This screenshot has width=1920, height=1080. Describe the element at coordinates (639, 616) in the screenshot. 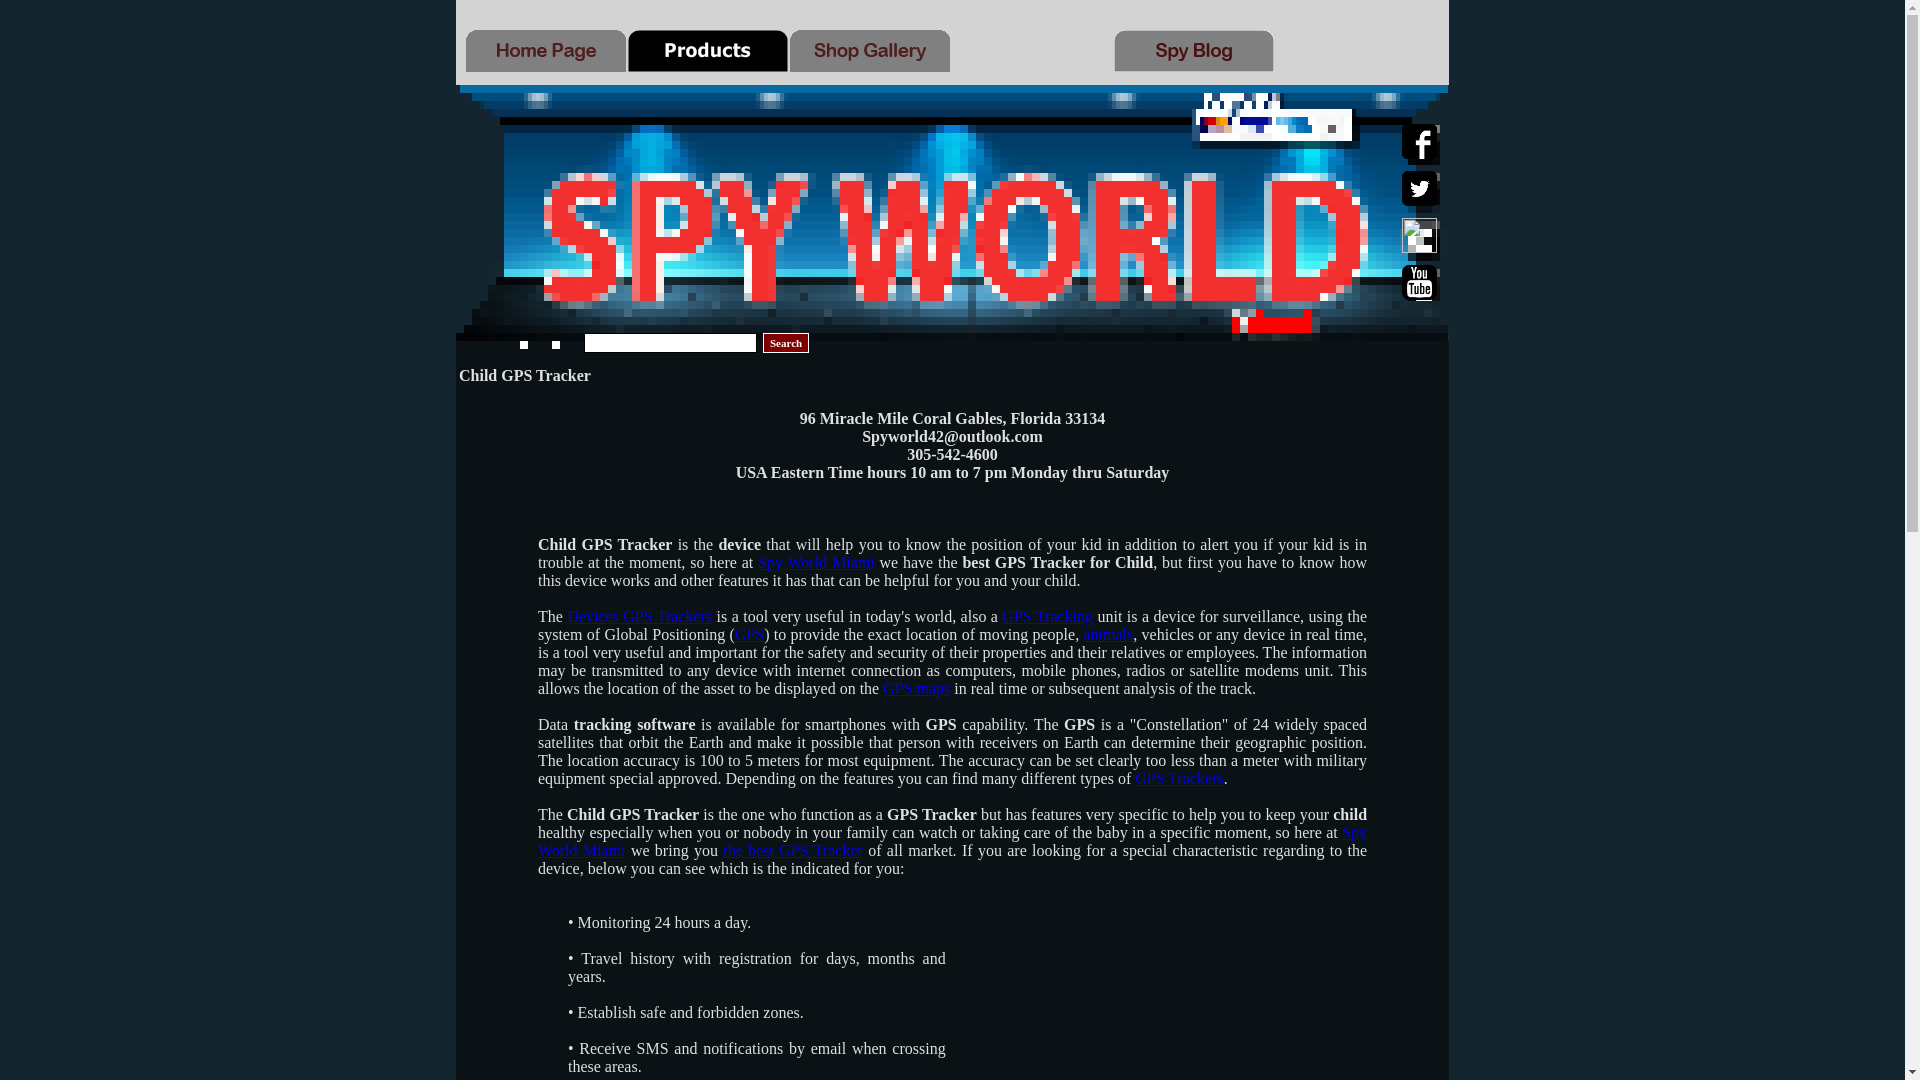

I see `Devices GPS Trackers` at that location.